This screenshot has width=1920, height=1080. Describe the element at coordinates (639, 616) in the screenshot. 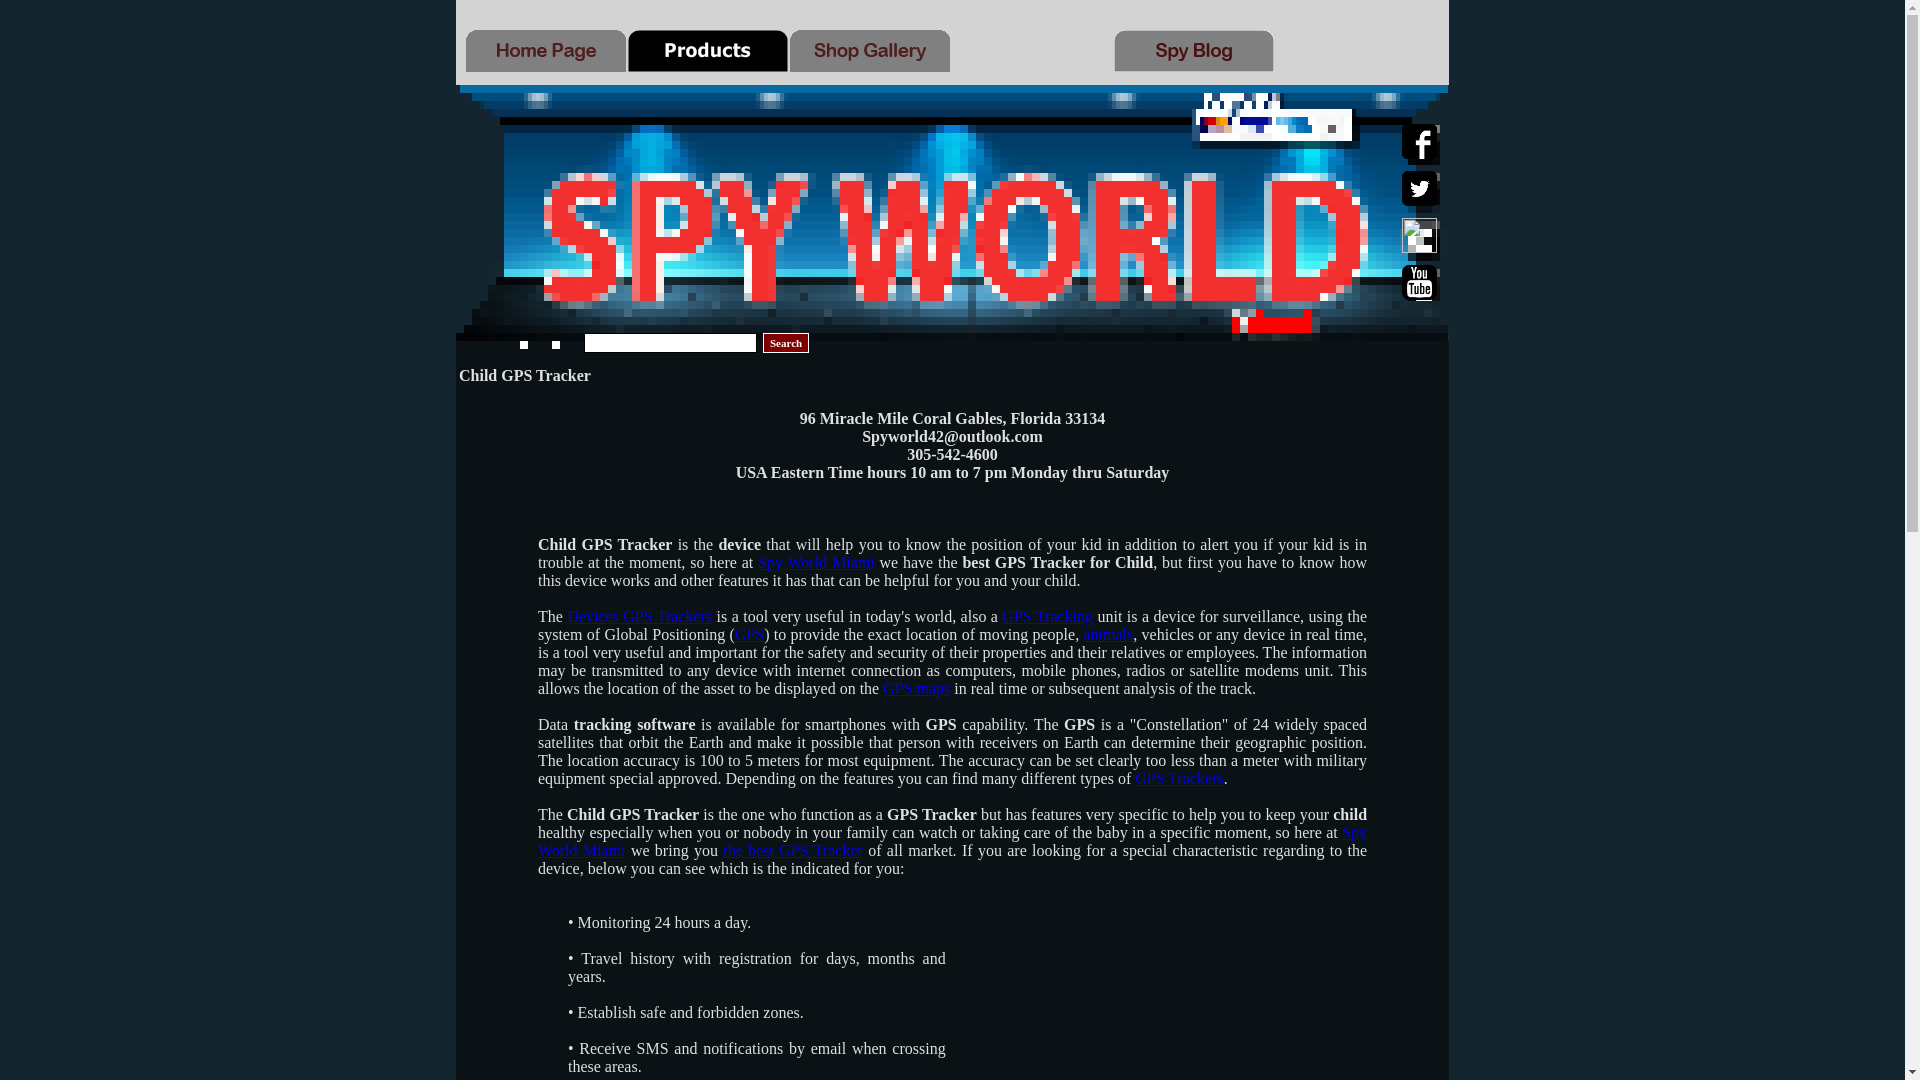

I see `Devices GPS Trackers` at that location.